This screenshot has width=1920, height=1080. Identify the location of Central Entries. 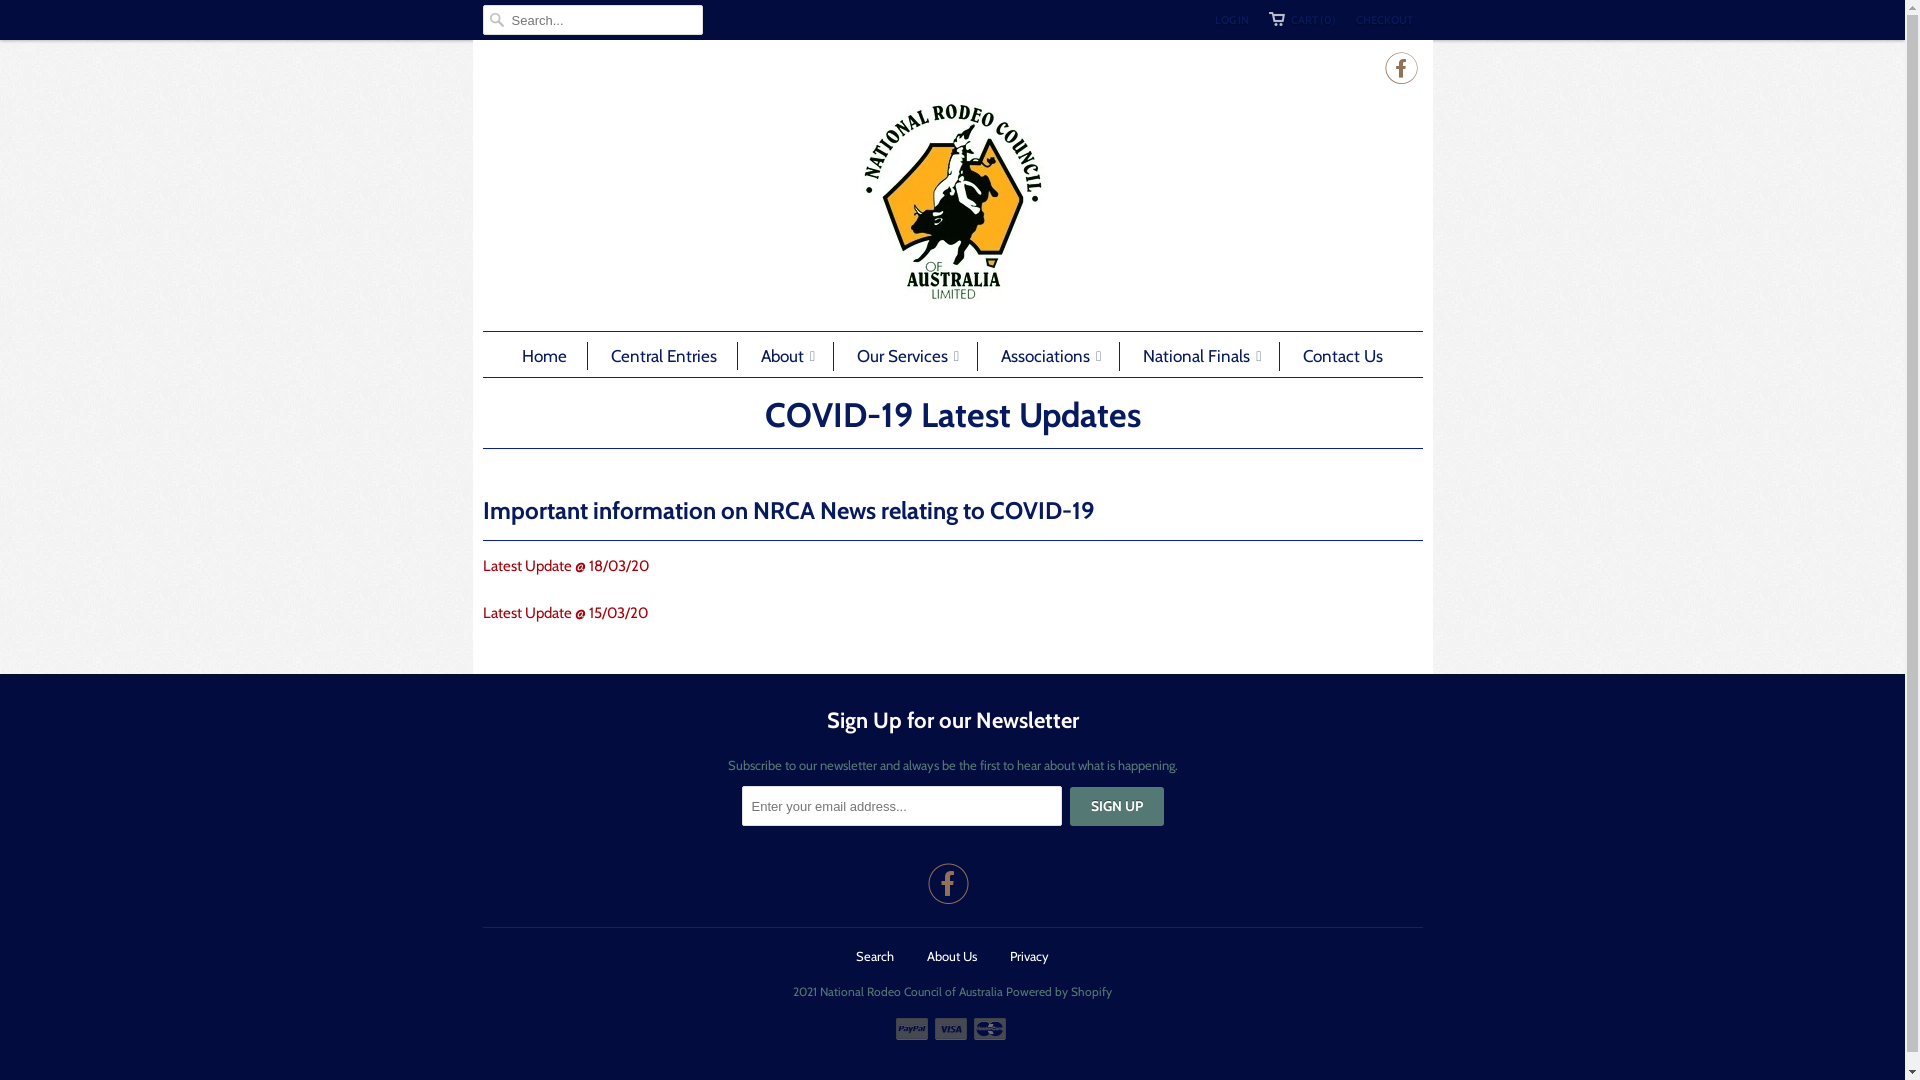
(664, 356).